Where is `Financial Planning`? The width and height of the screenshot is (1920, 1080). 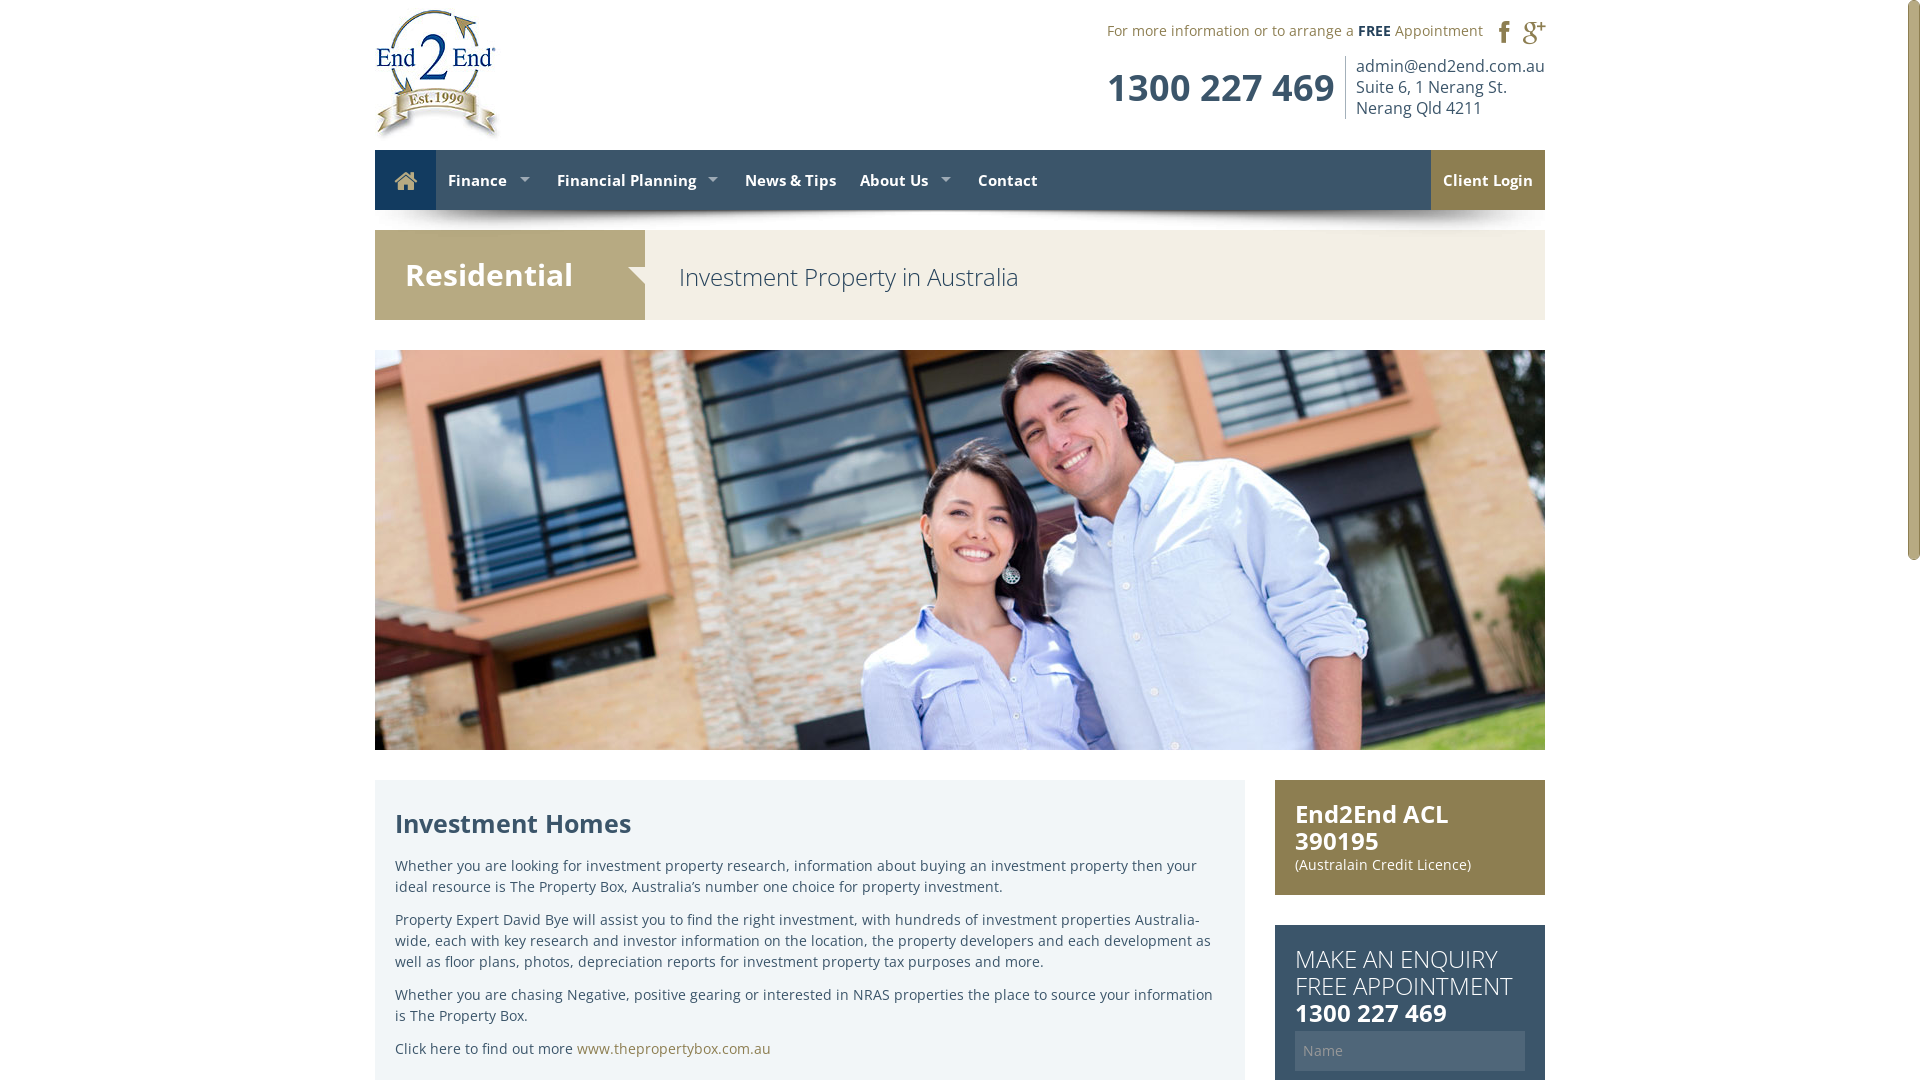 Financial Planning is located at coordinates (638, 180).